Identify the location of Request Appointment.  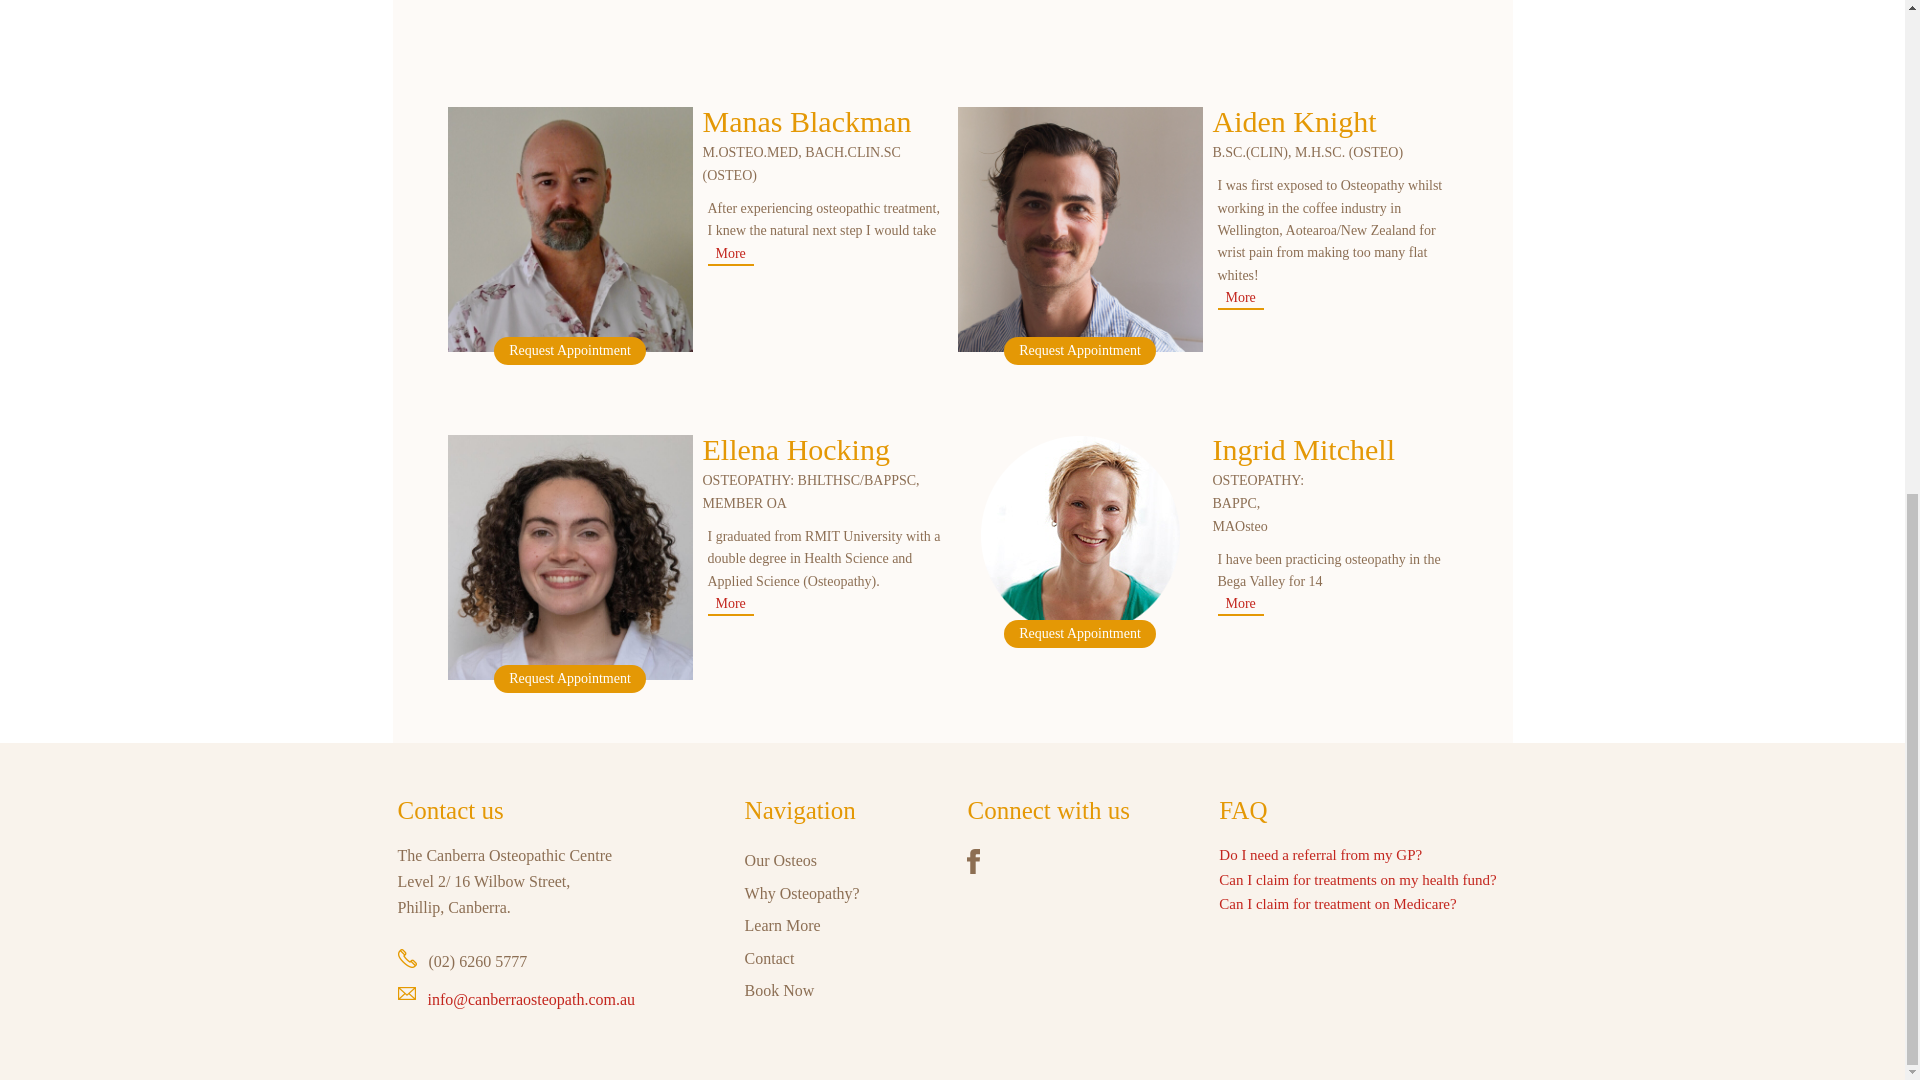
(1080, 634).